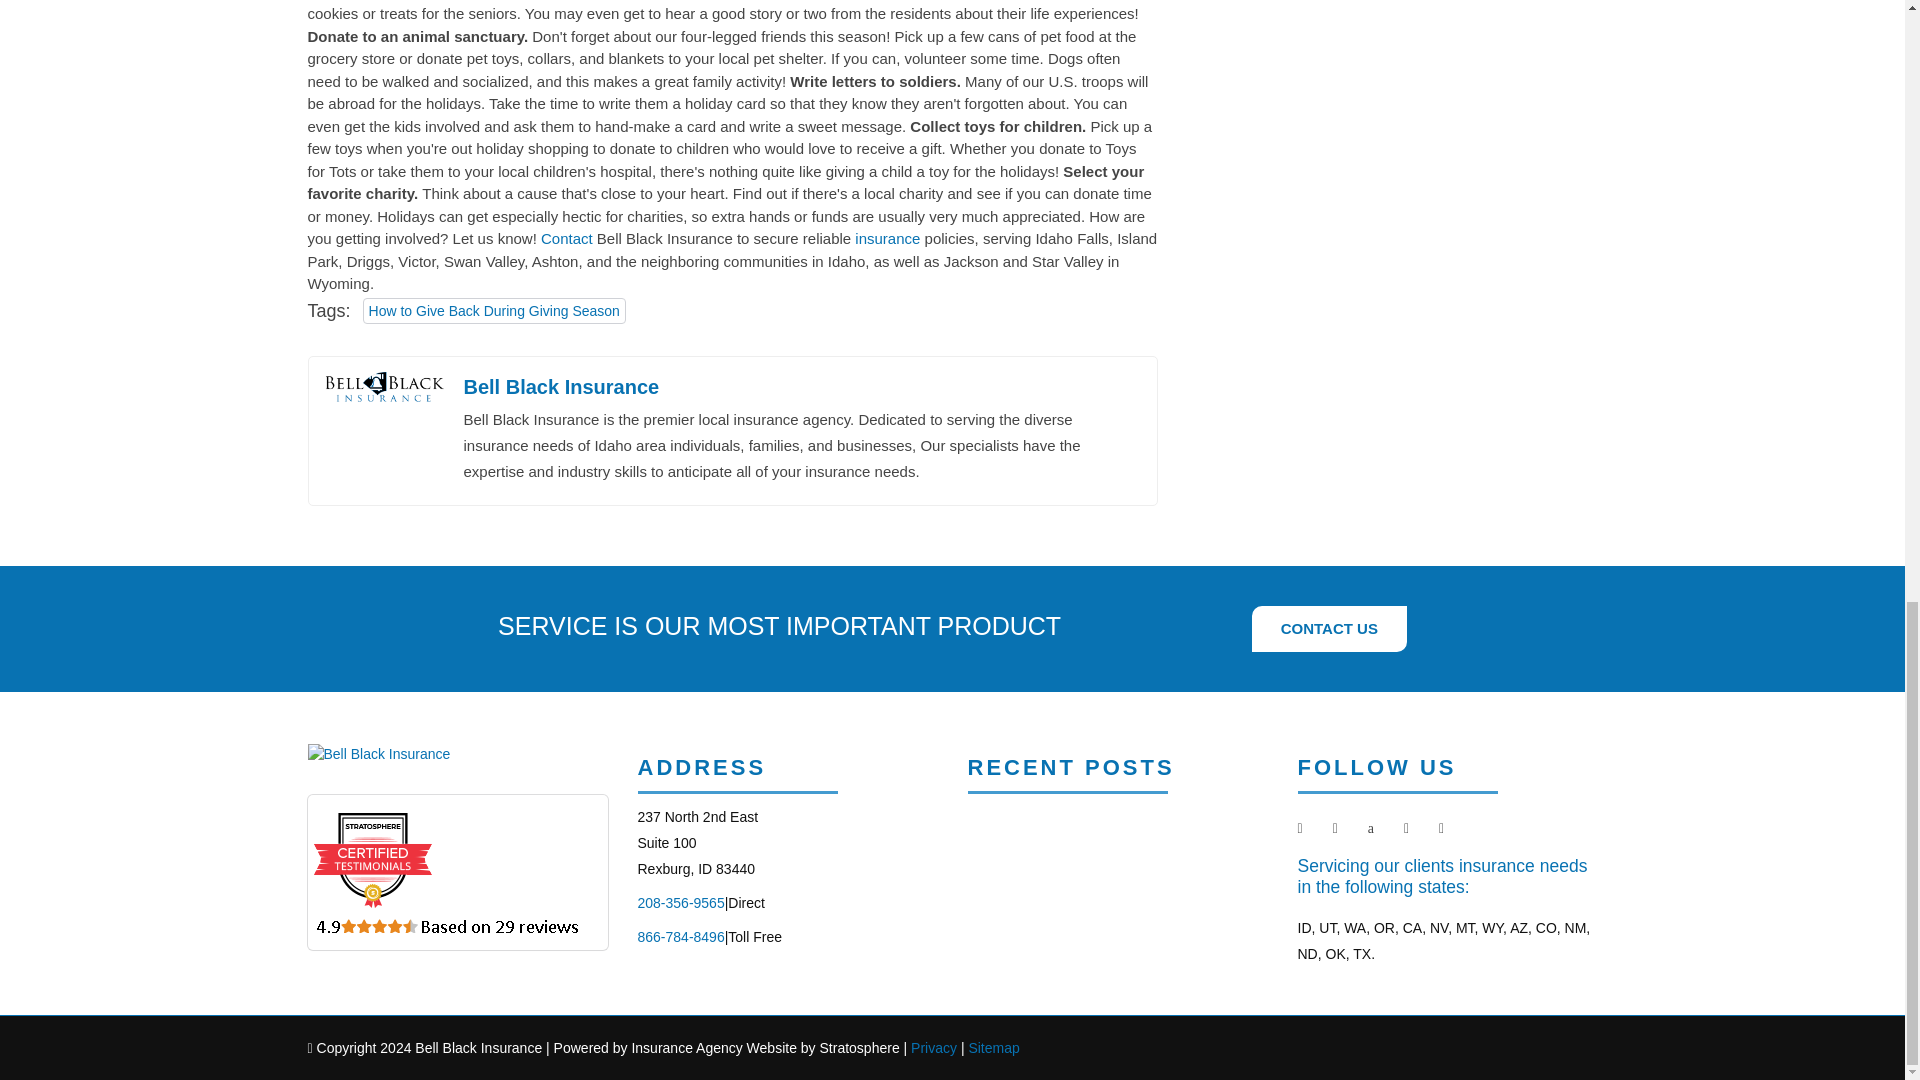 The height and width of the screenshot is (1080, 1920). I want to click on How to Give Back During Giving Season, so click(494, 311).